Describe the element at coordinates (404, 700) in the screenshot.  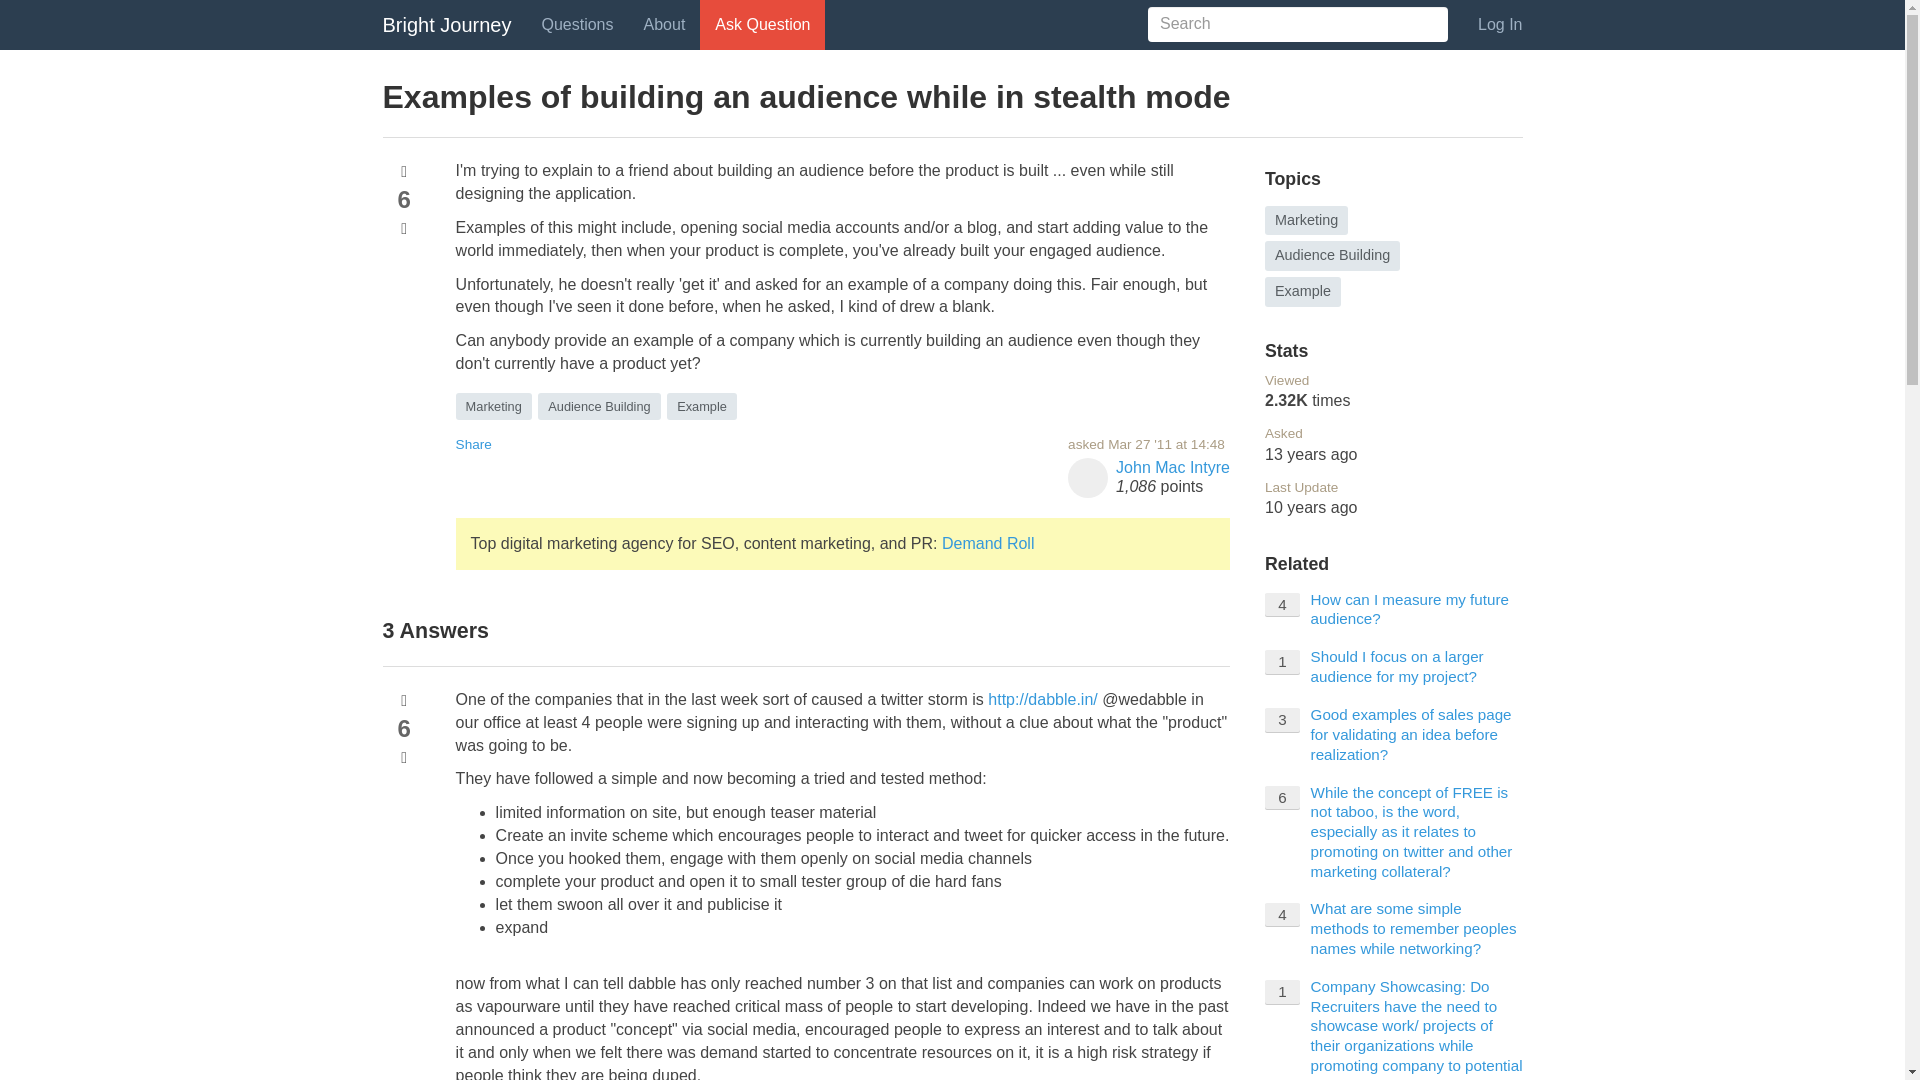
I see `You need to be logged in to vote` at that location.